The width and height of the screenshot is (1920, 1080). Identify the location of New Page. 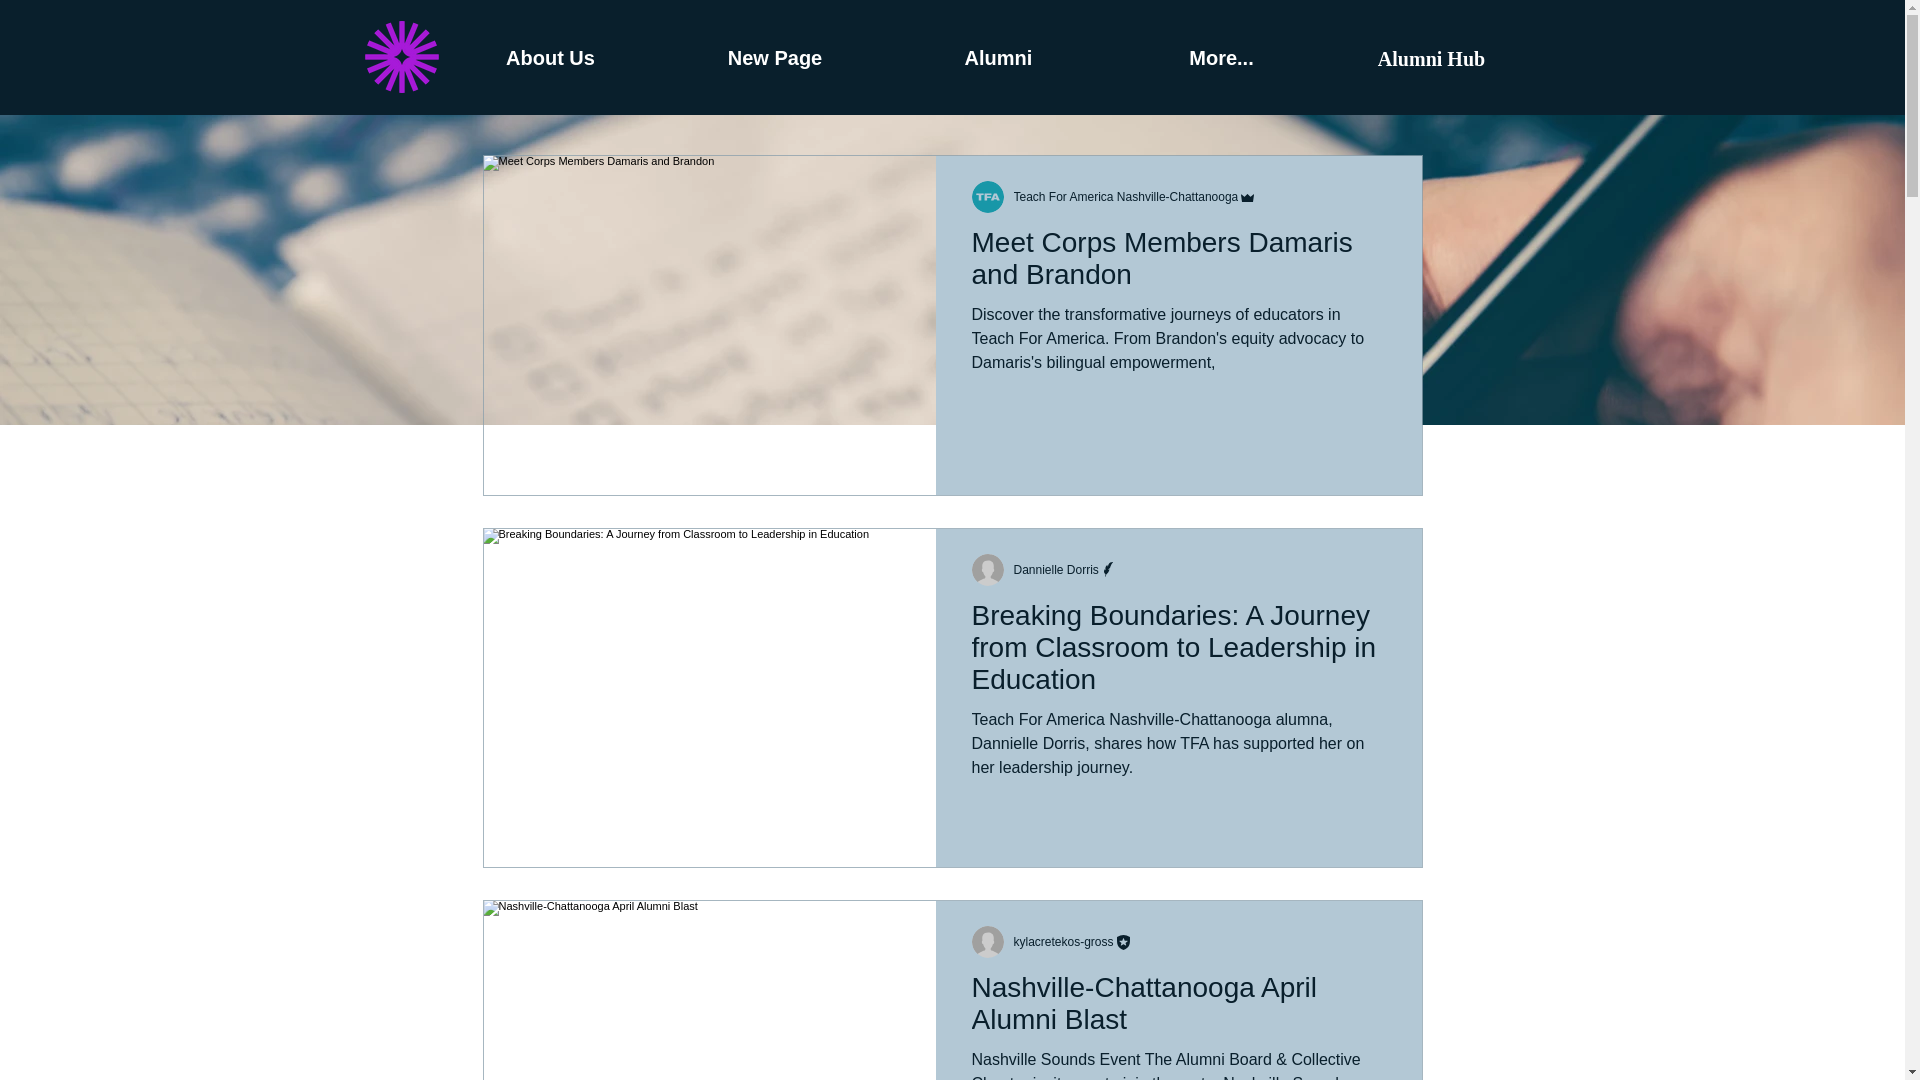
(776, 58).